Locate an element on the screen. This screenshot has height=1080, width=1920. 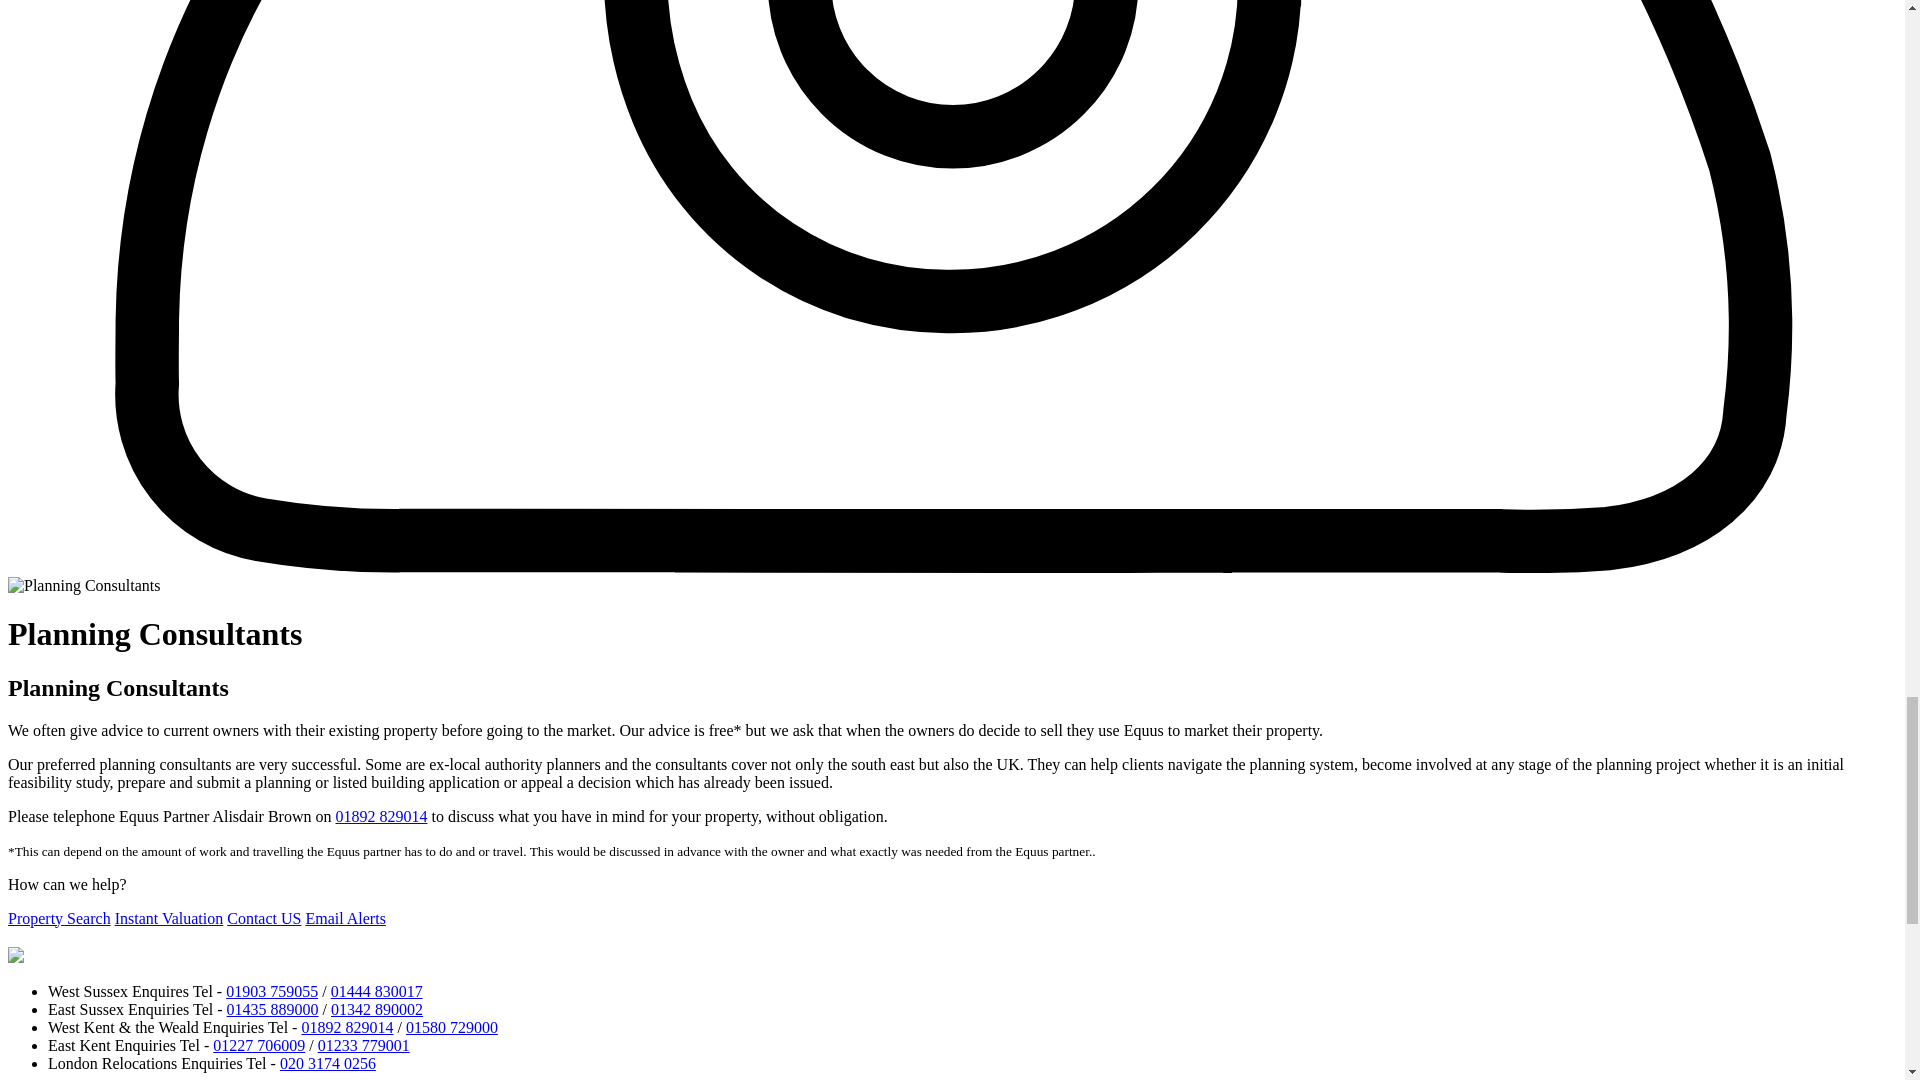
01903 759055 is located at coordinates (272, 991).